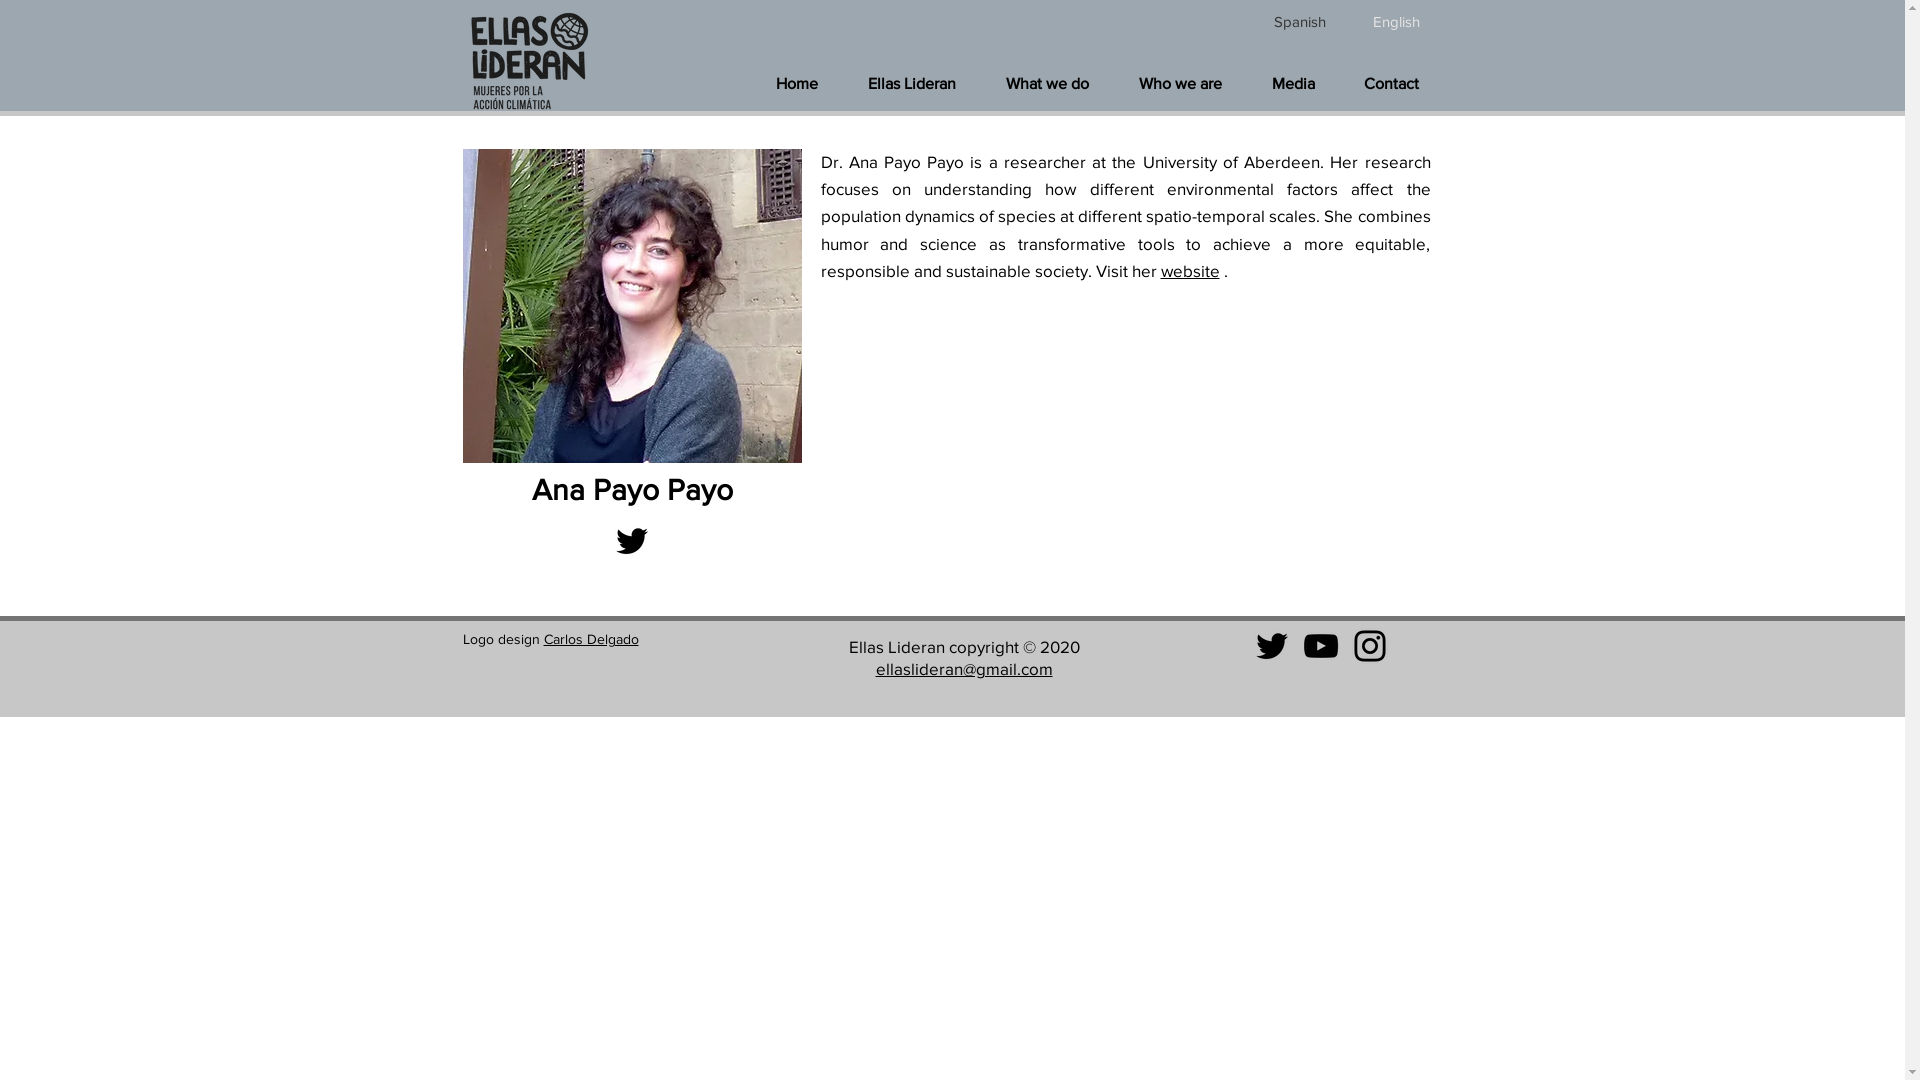 Image resolution: width=1920 pixels, height=1080 pixels. I want to click on Ellas Lideran, so click(910, 84).